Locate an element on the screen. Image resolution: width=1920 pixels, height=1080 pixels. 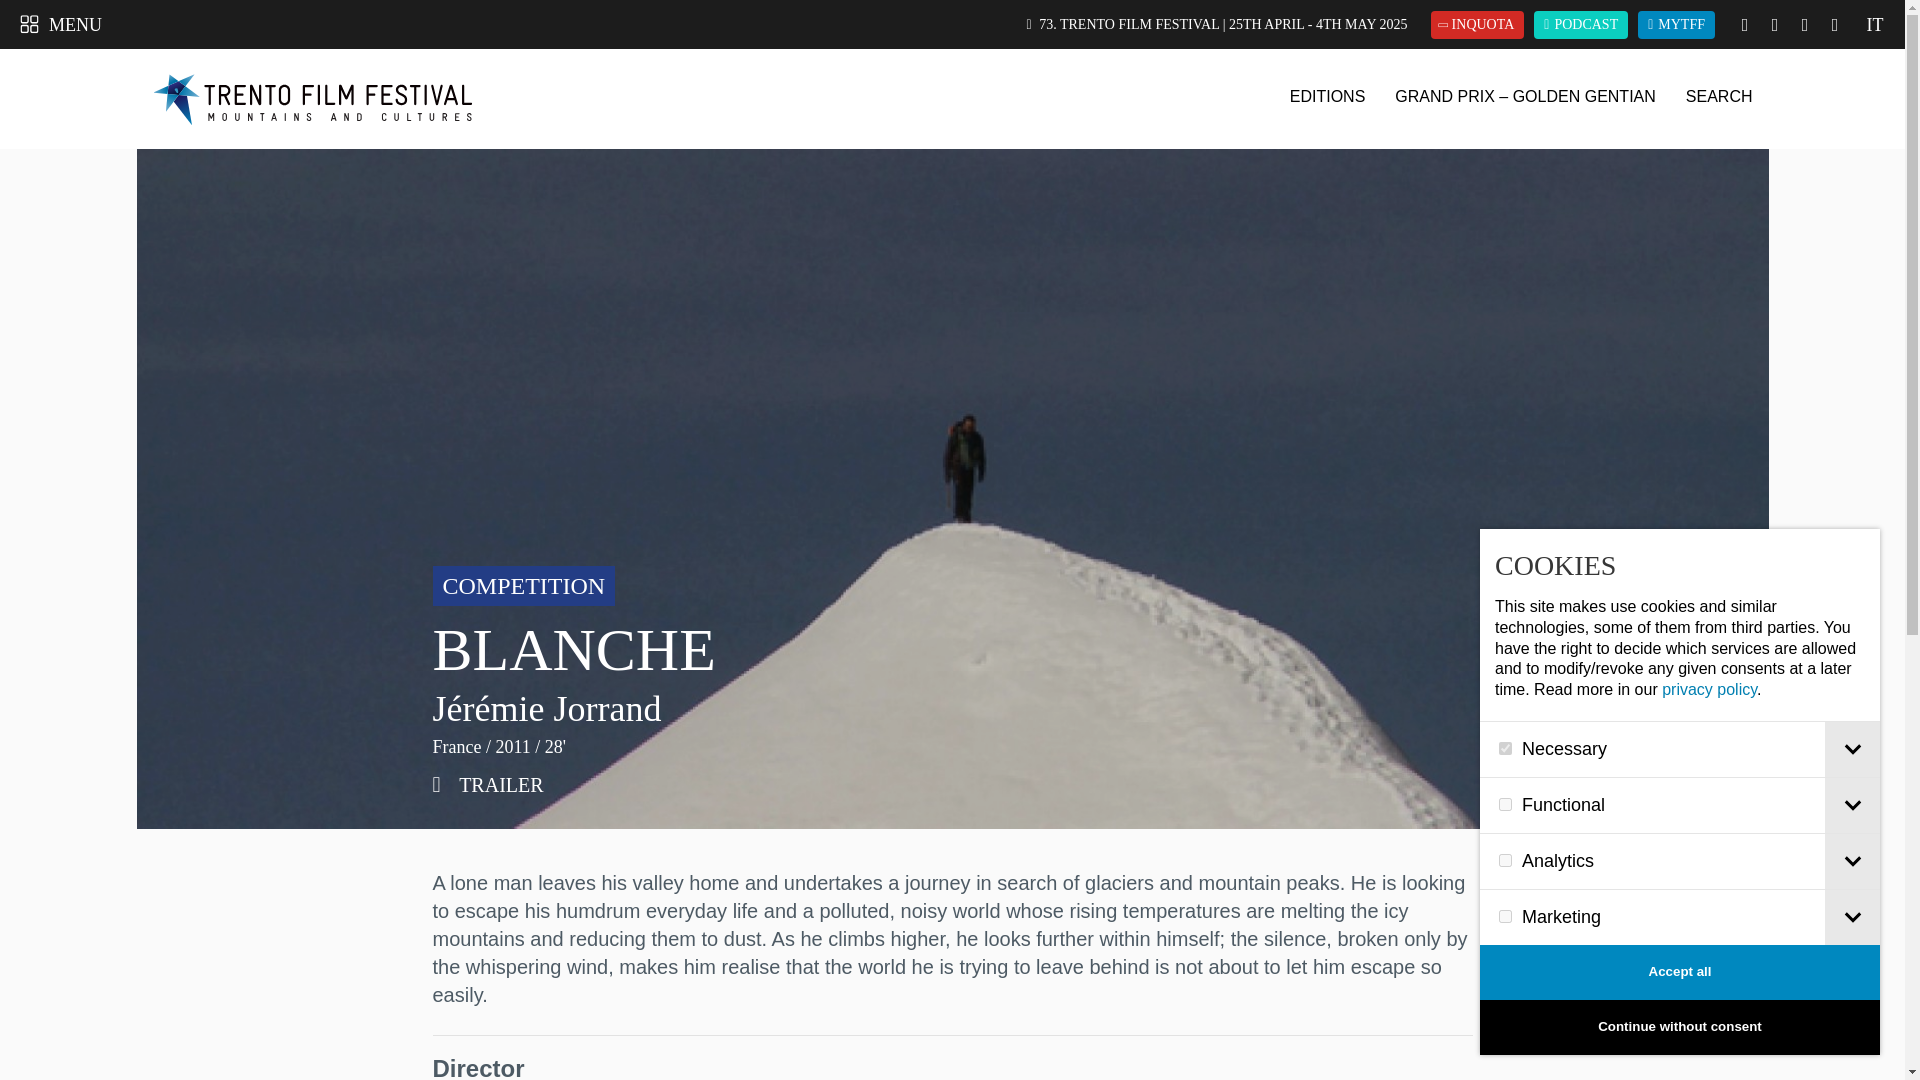
EDITIONS is located at coordinates (1328, 96).